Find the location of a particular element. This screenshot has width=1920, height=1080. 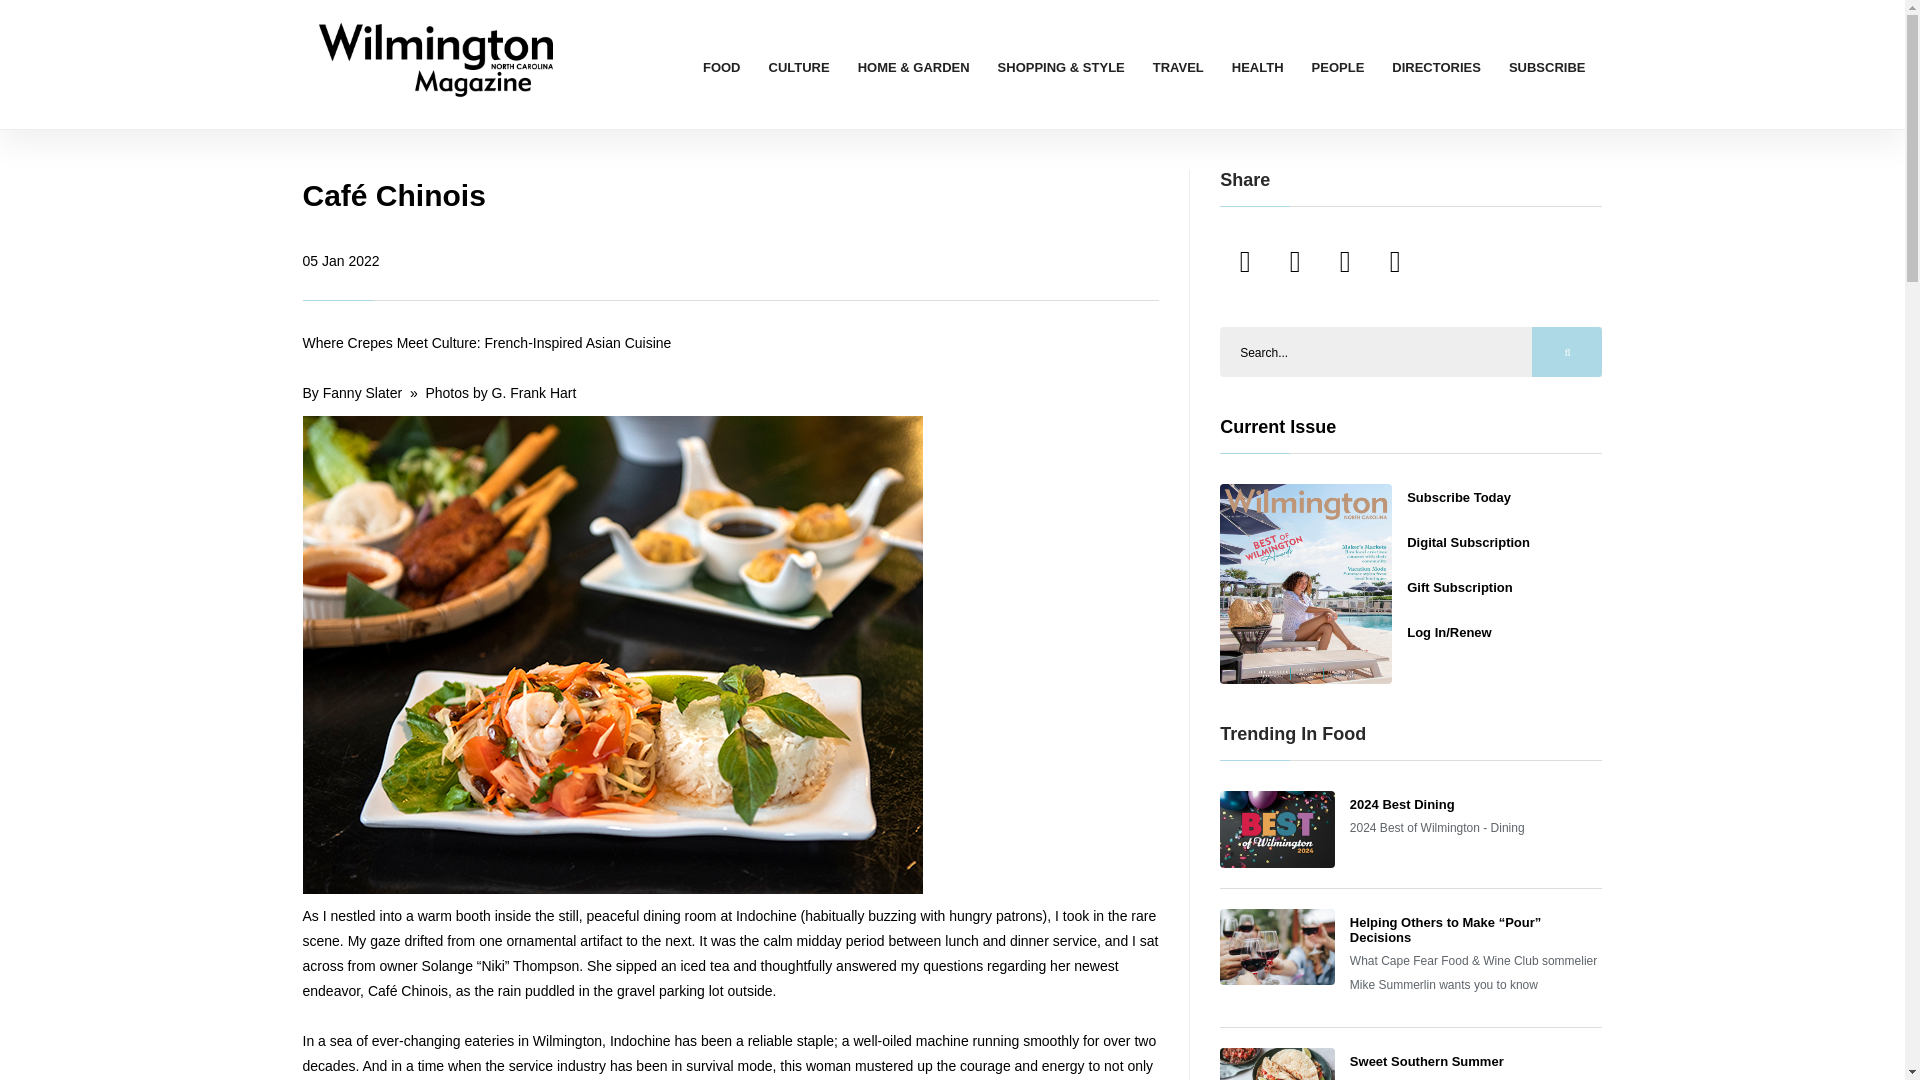

DIRECTORIES is located at coordinates (1436, 67).